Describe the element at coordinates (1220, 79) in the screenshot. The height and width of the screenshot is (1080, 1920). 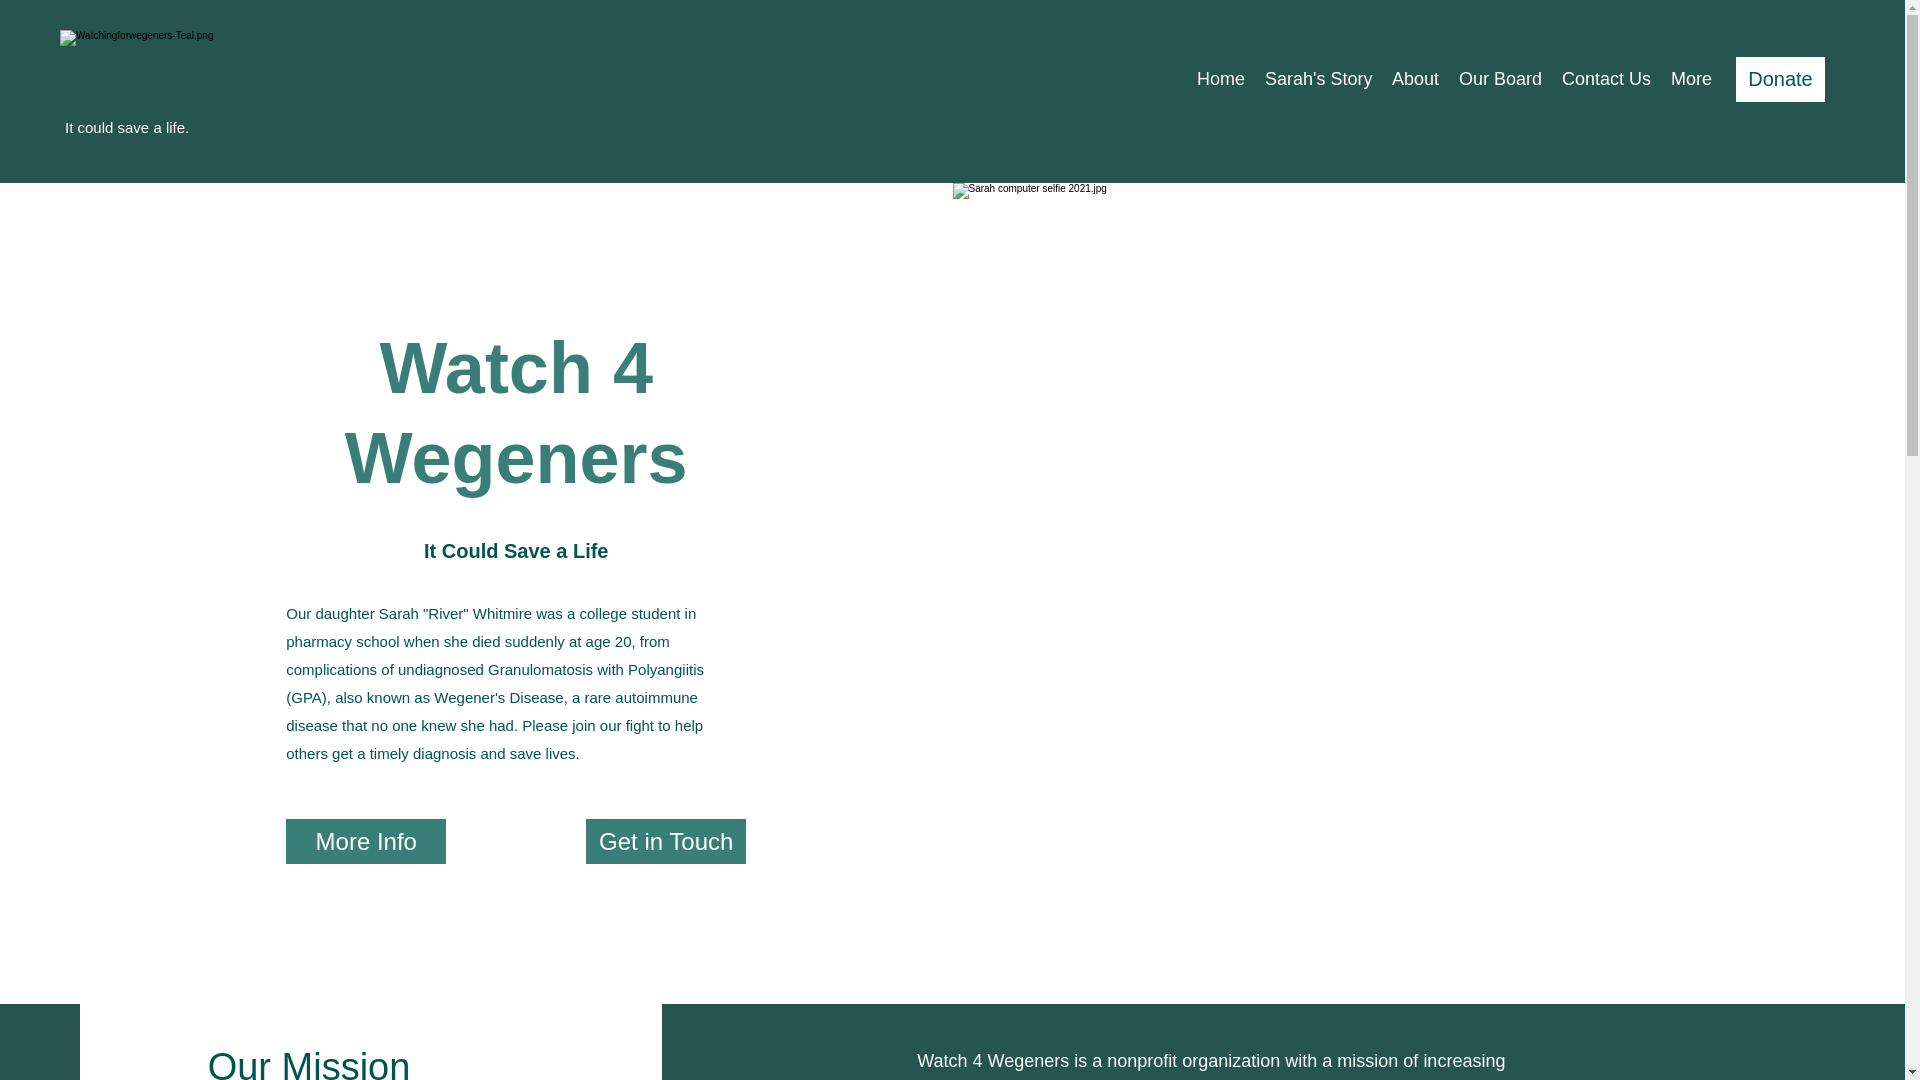
I see `Home` at that location.